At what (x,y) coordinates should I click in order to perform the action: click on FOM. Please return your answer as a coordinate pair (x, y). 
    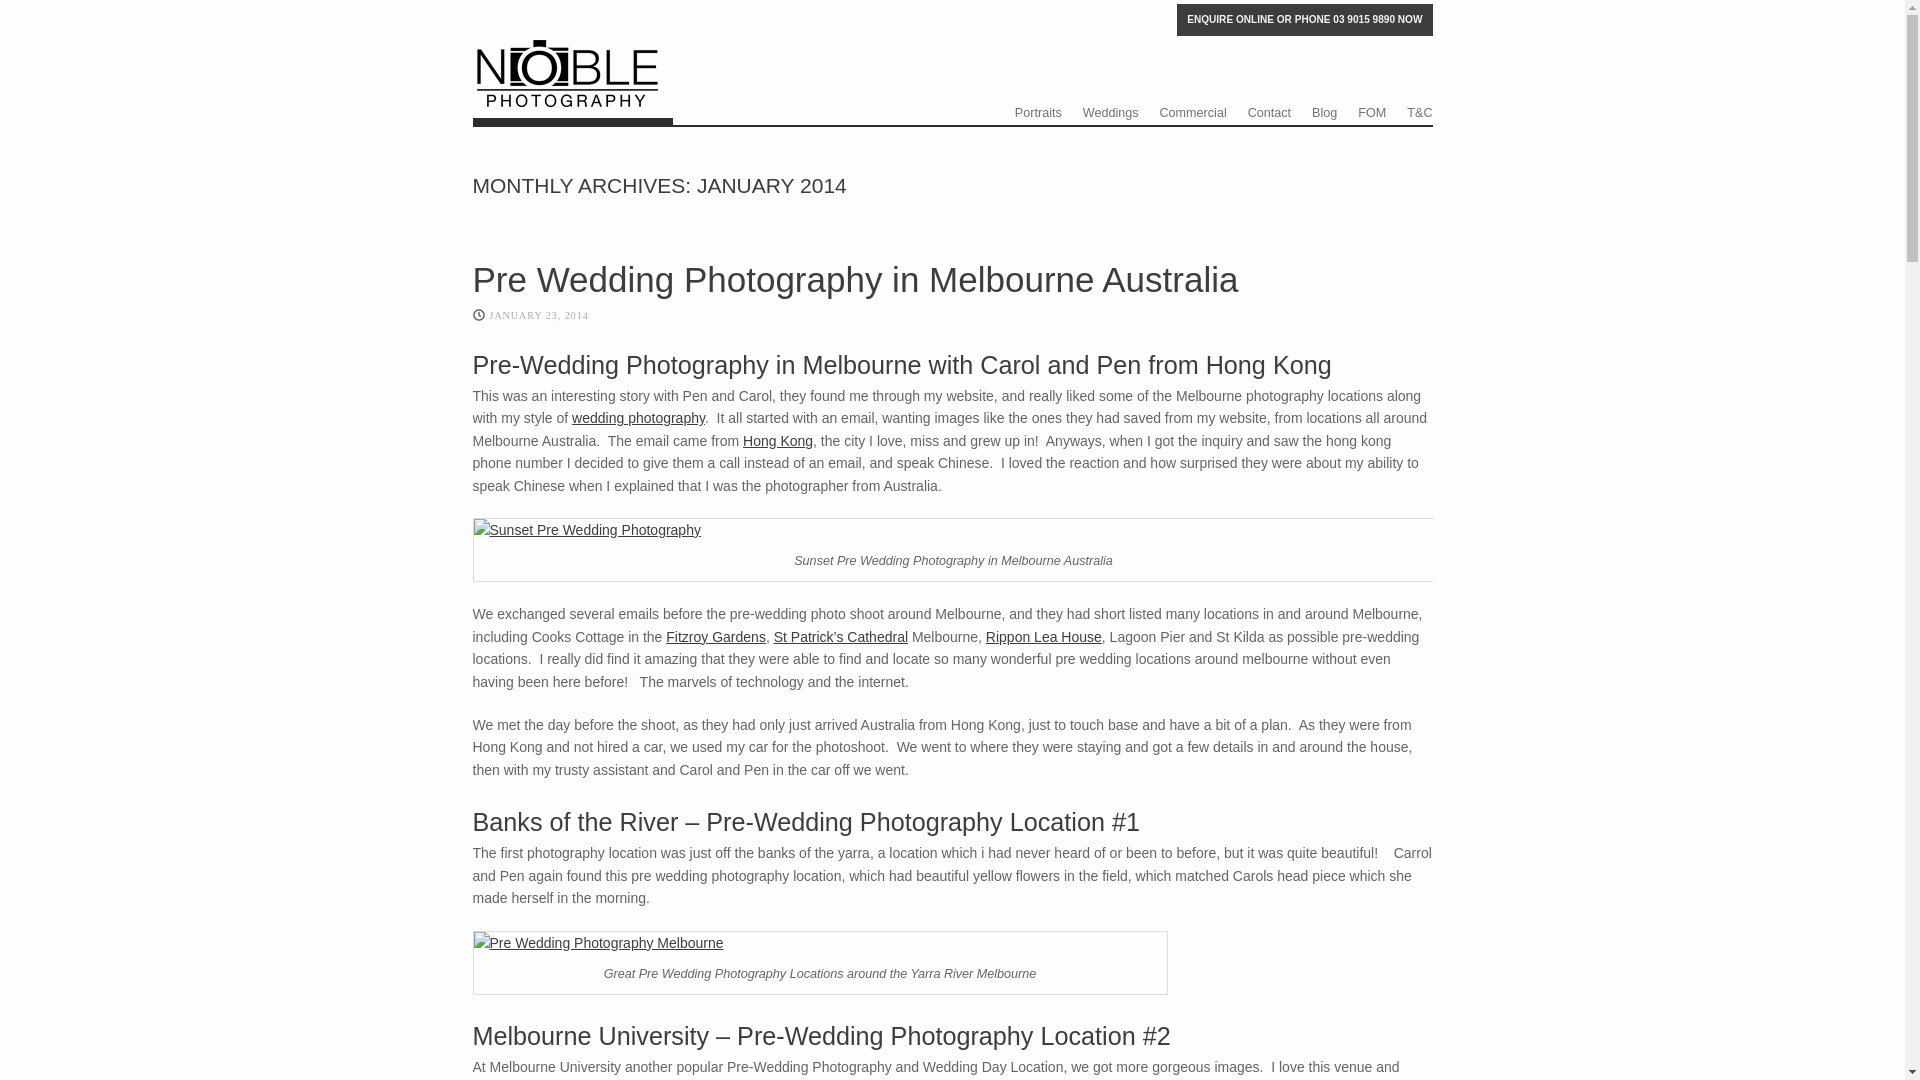
    Looking at the image, I should click on (1372, 113).